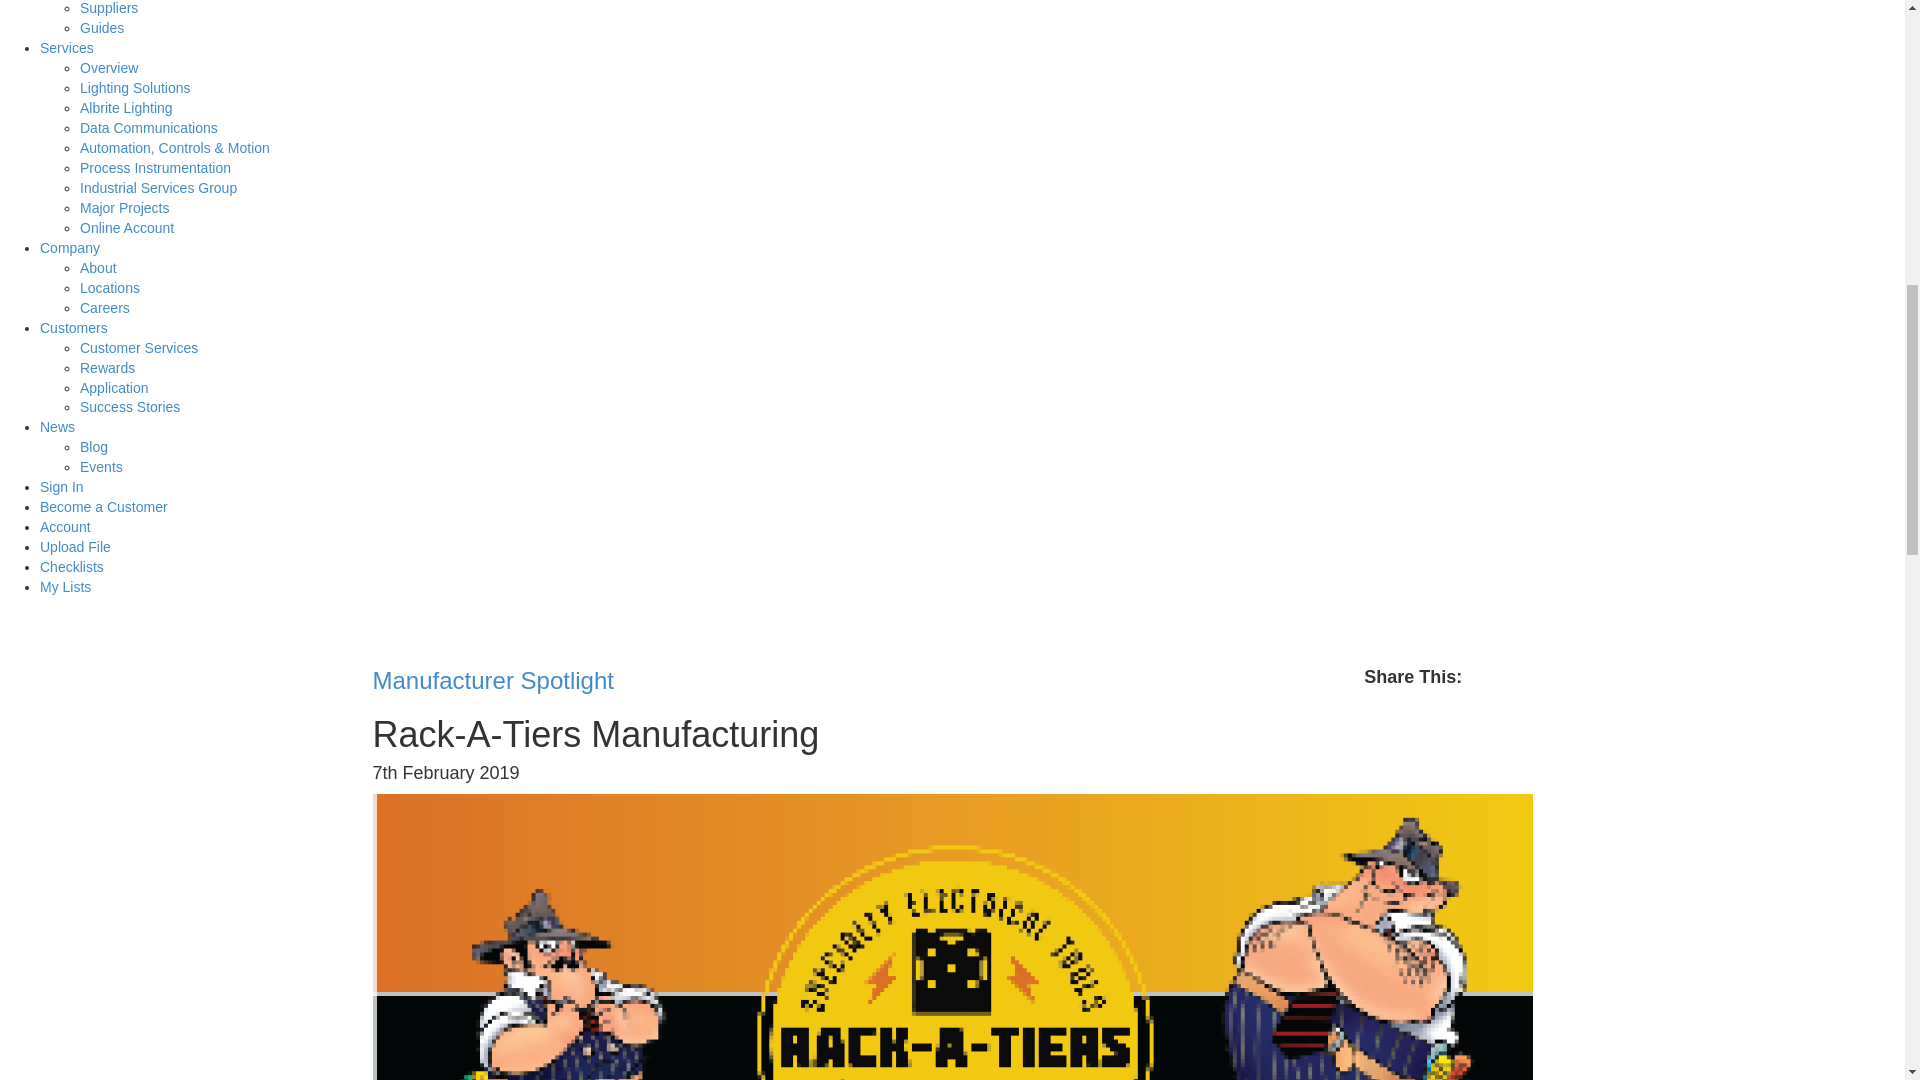  Describe the element at coordinates (126, 108) in the screenshot. I see `Albrite Lighting` at that location.